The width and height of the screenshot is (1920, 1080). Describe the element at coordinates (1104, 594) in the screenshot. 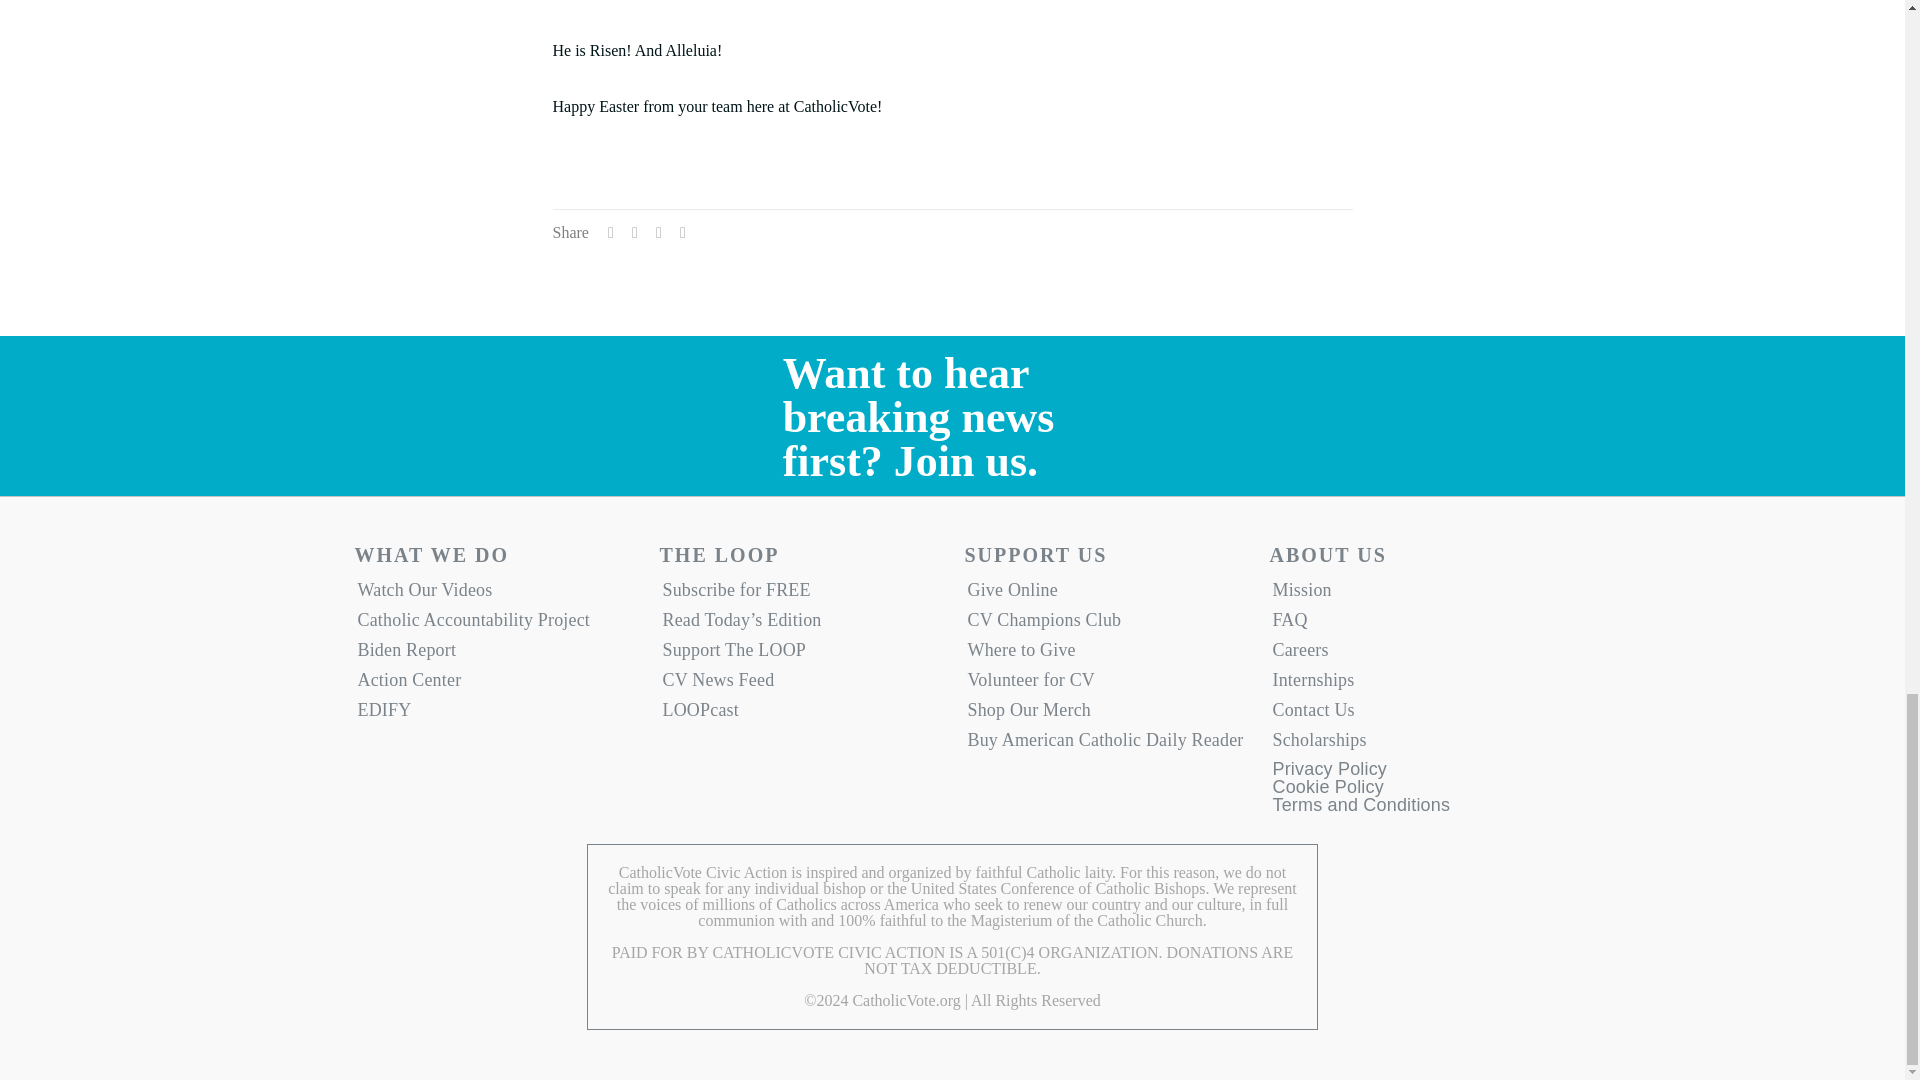

I see `Give Online` at that location.